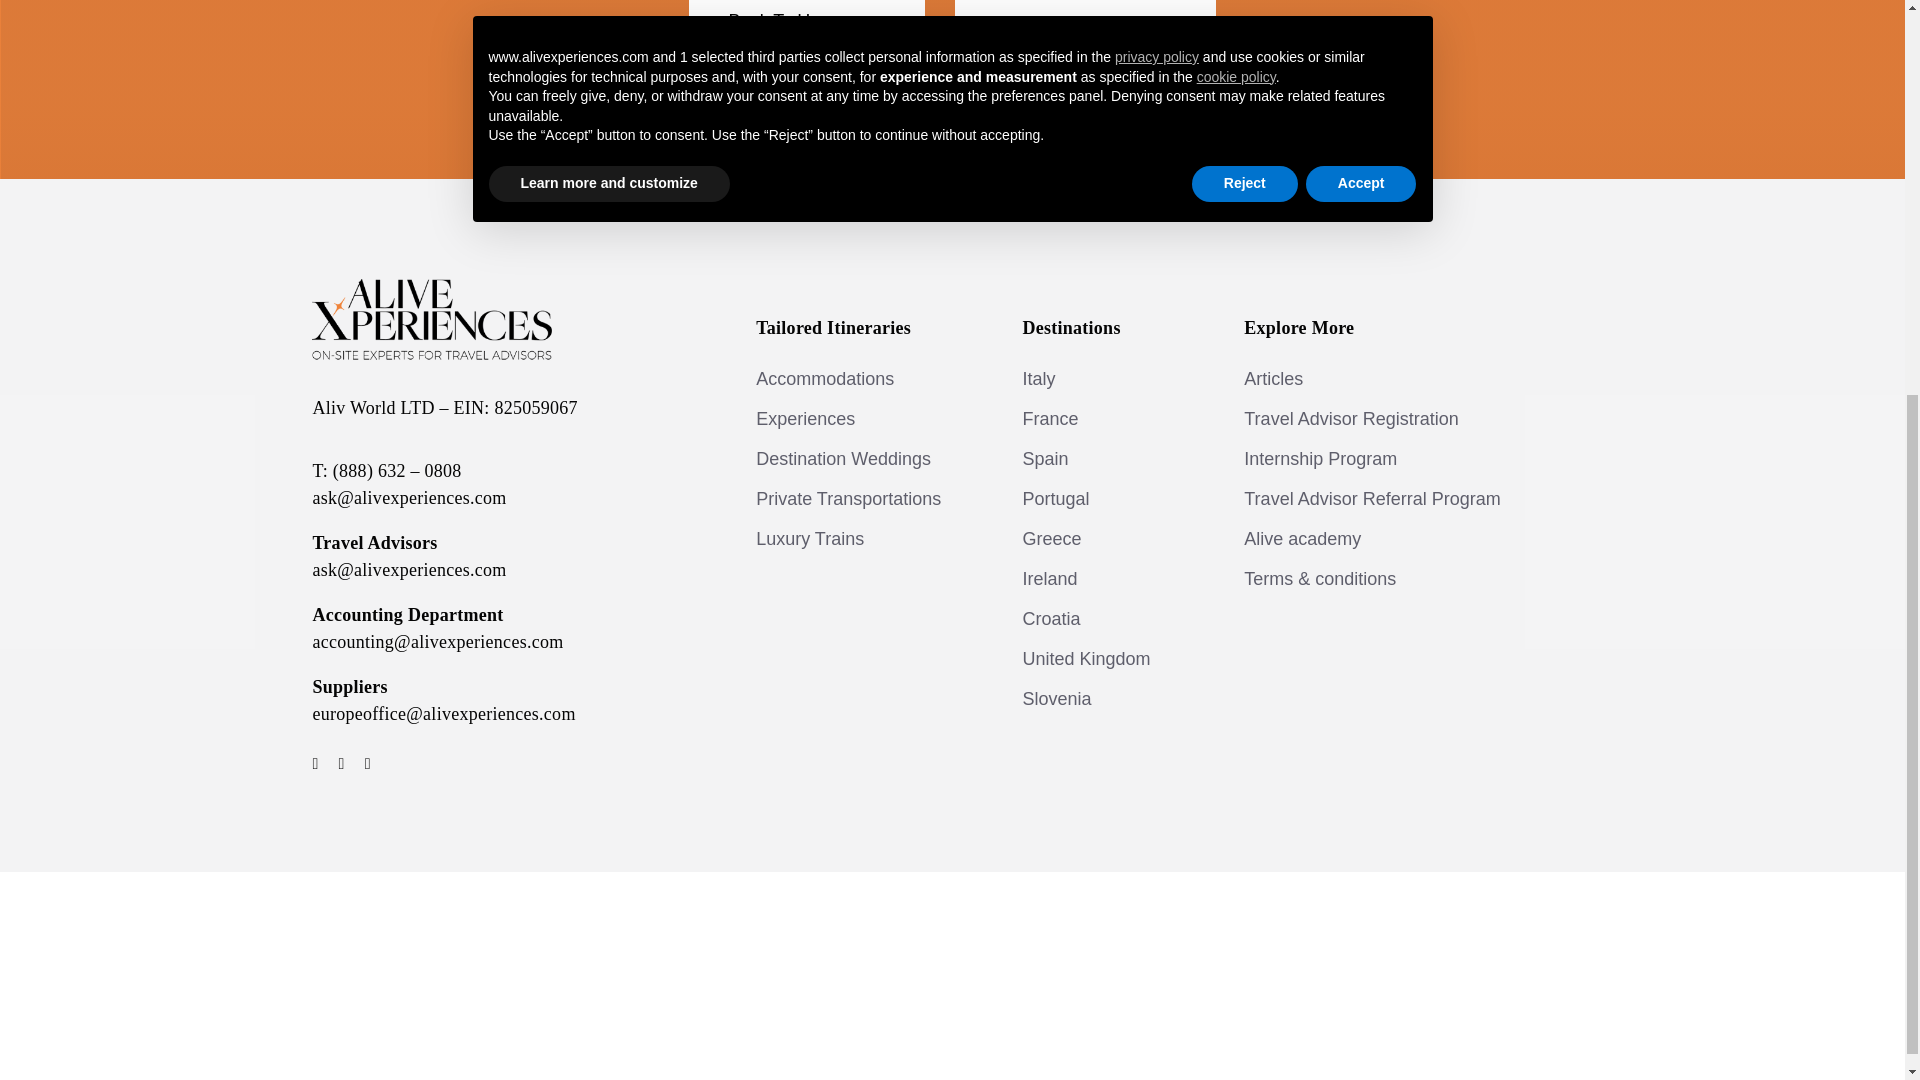 This screenshot has height=1080, width=1920. Describe the element at coordinates (864, 498) in the screenshot. I see `Private Transportations` at that location.